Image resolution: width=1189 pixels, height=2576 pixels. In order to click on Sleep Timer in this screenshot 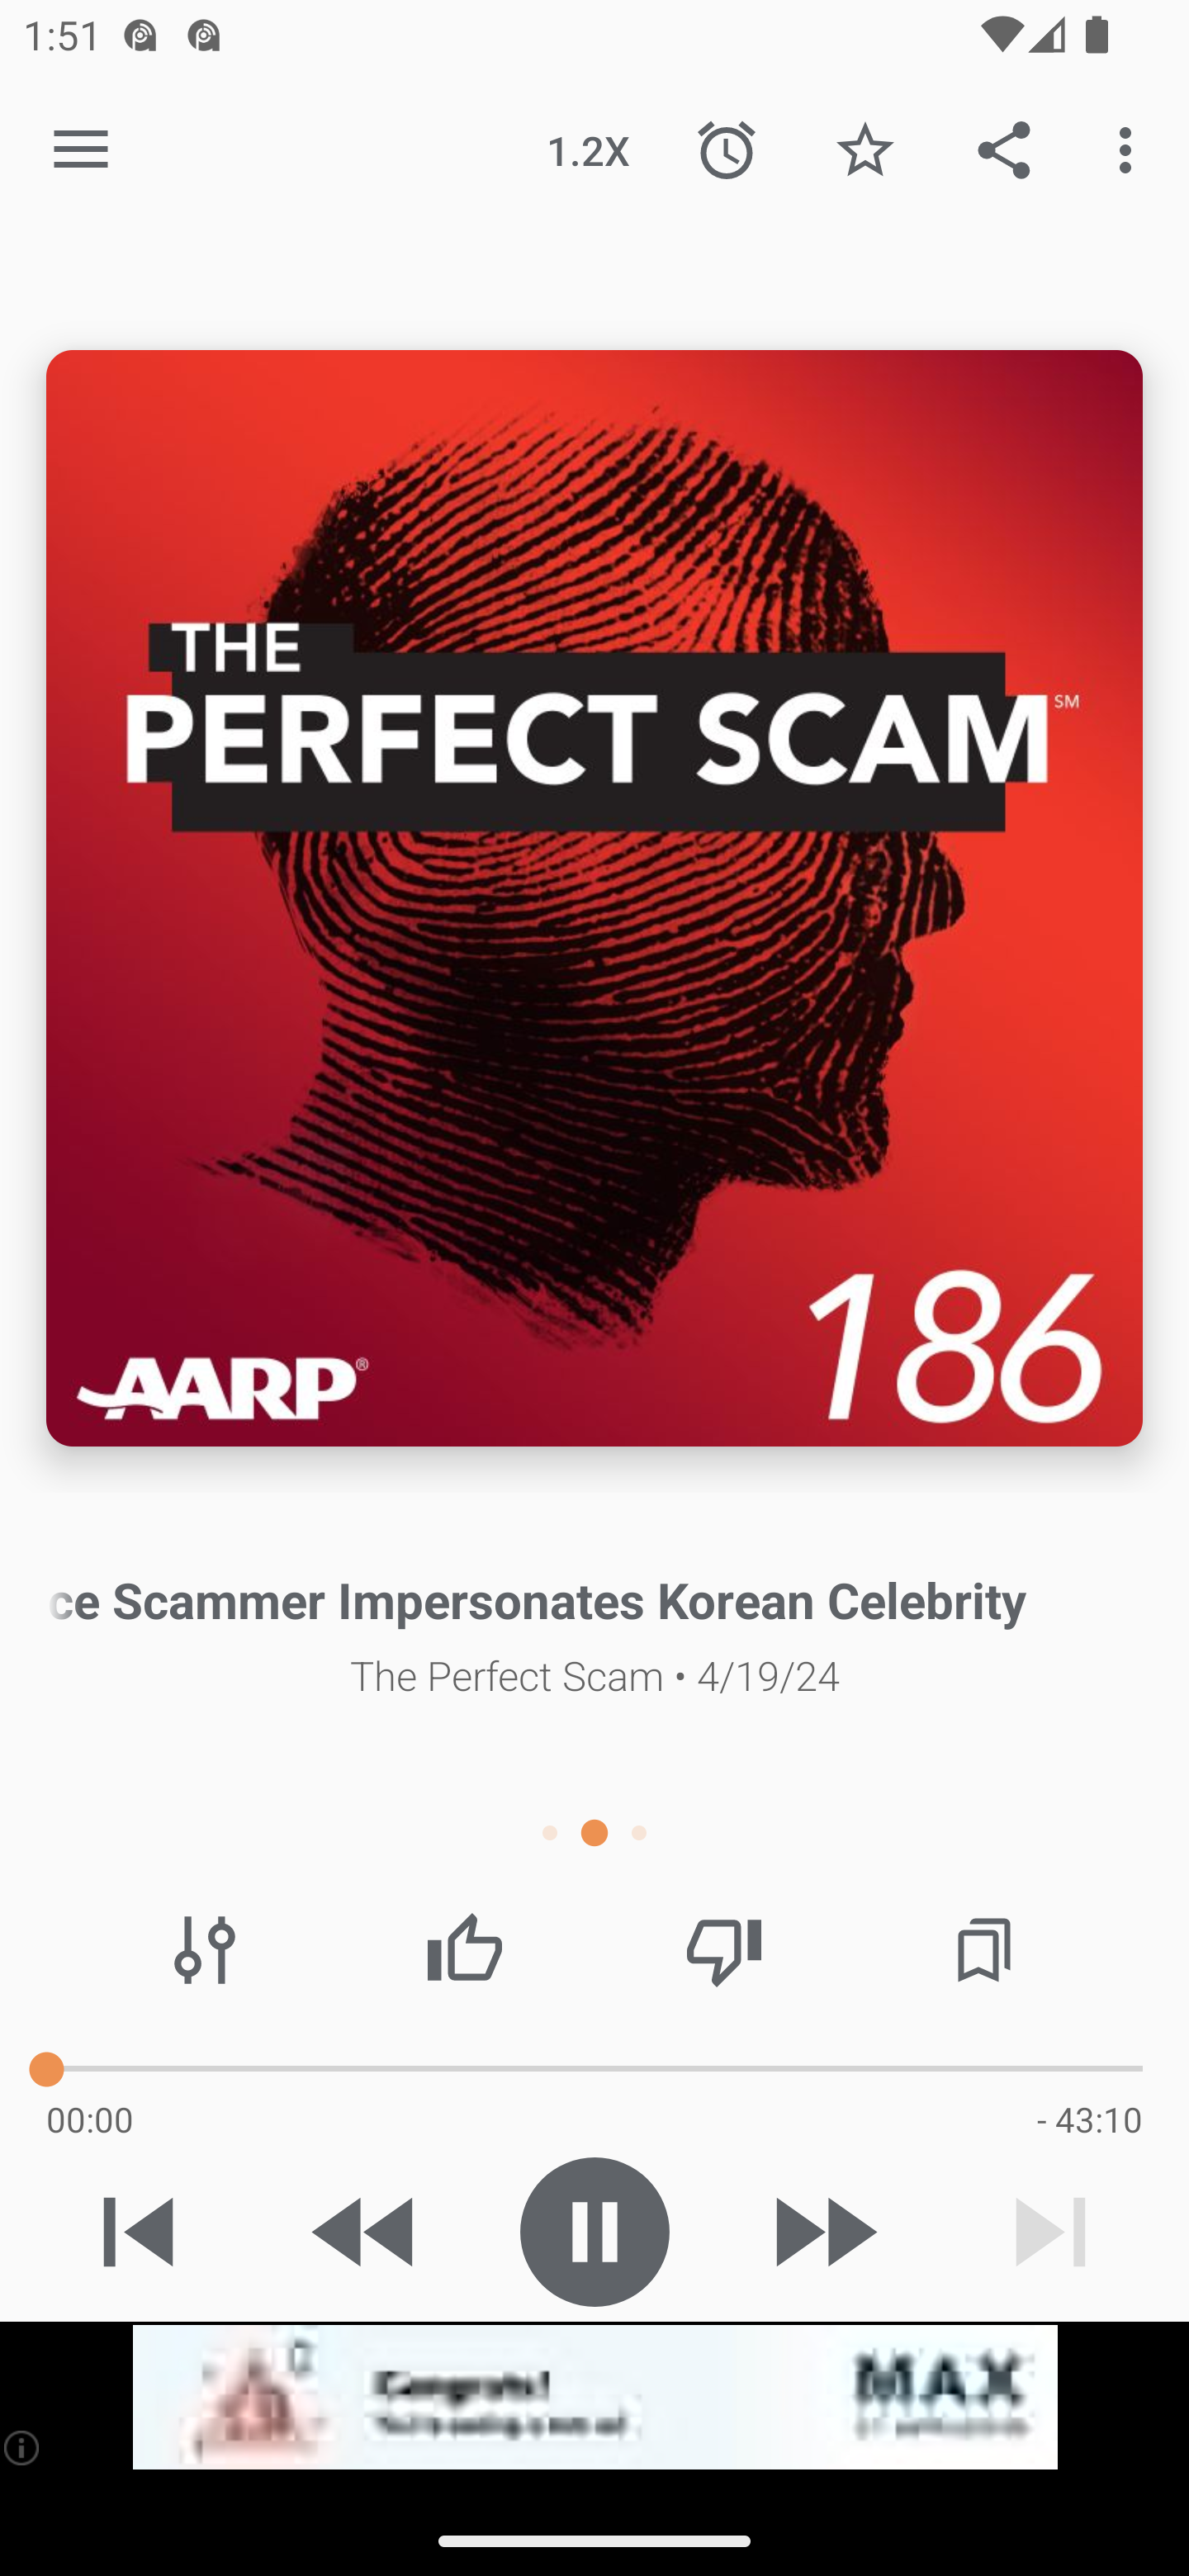, I will do `click(727, 149)`.